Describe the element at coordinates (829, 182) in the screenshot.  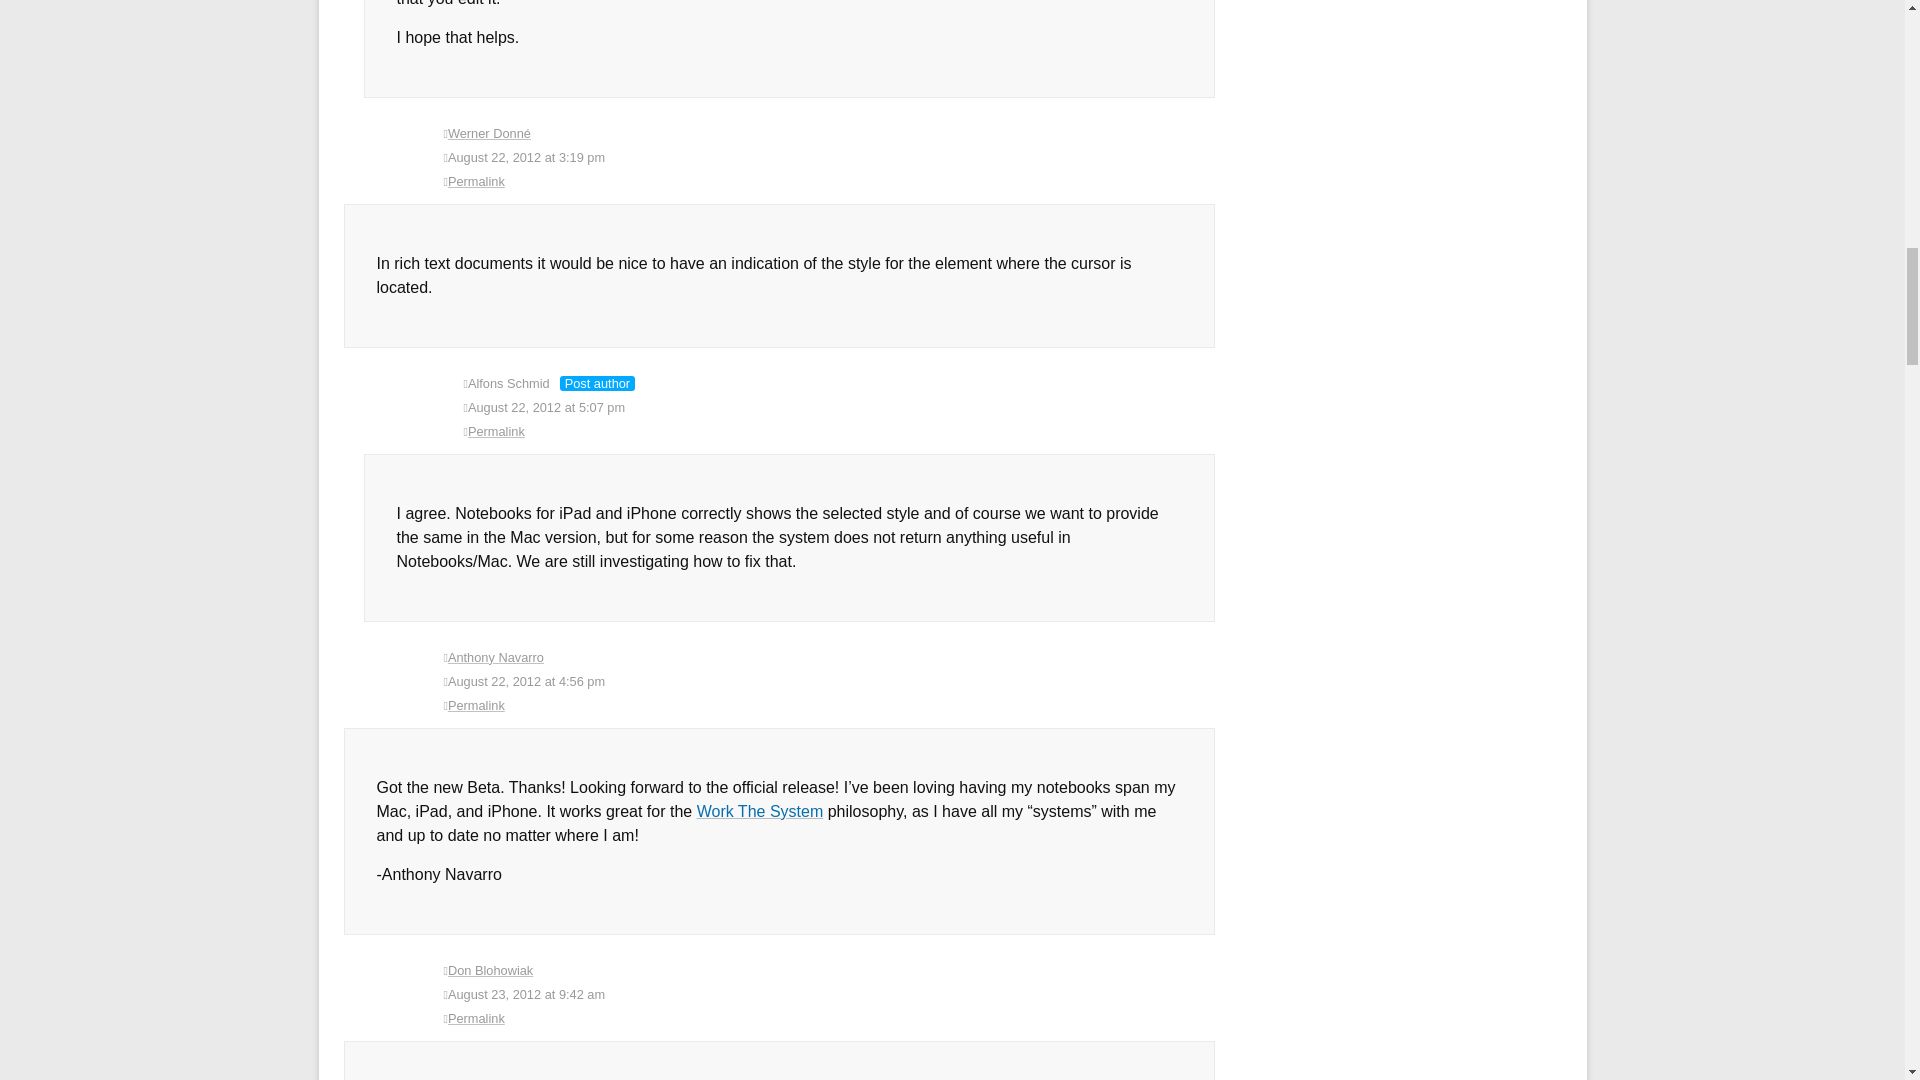
I see `Permalink` at that location.